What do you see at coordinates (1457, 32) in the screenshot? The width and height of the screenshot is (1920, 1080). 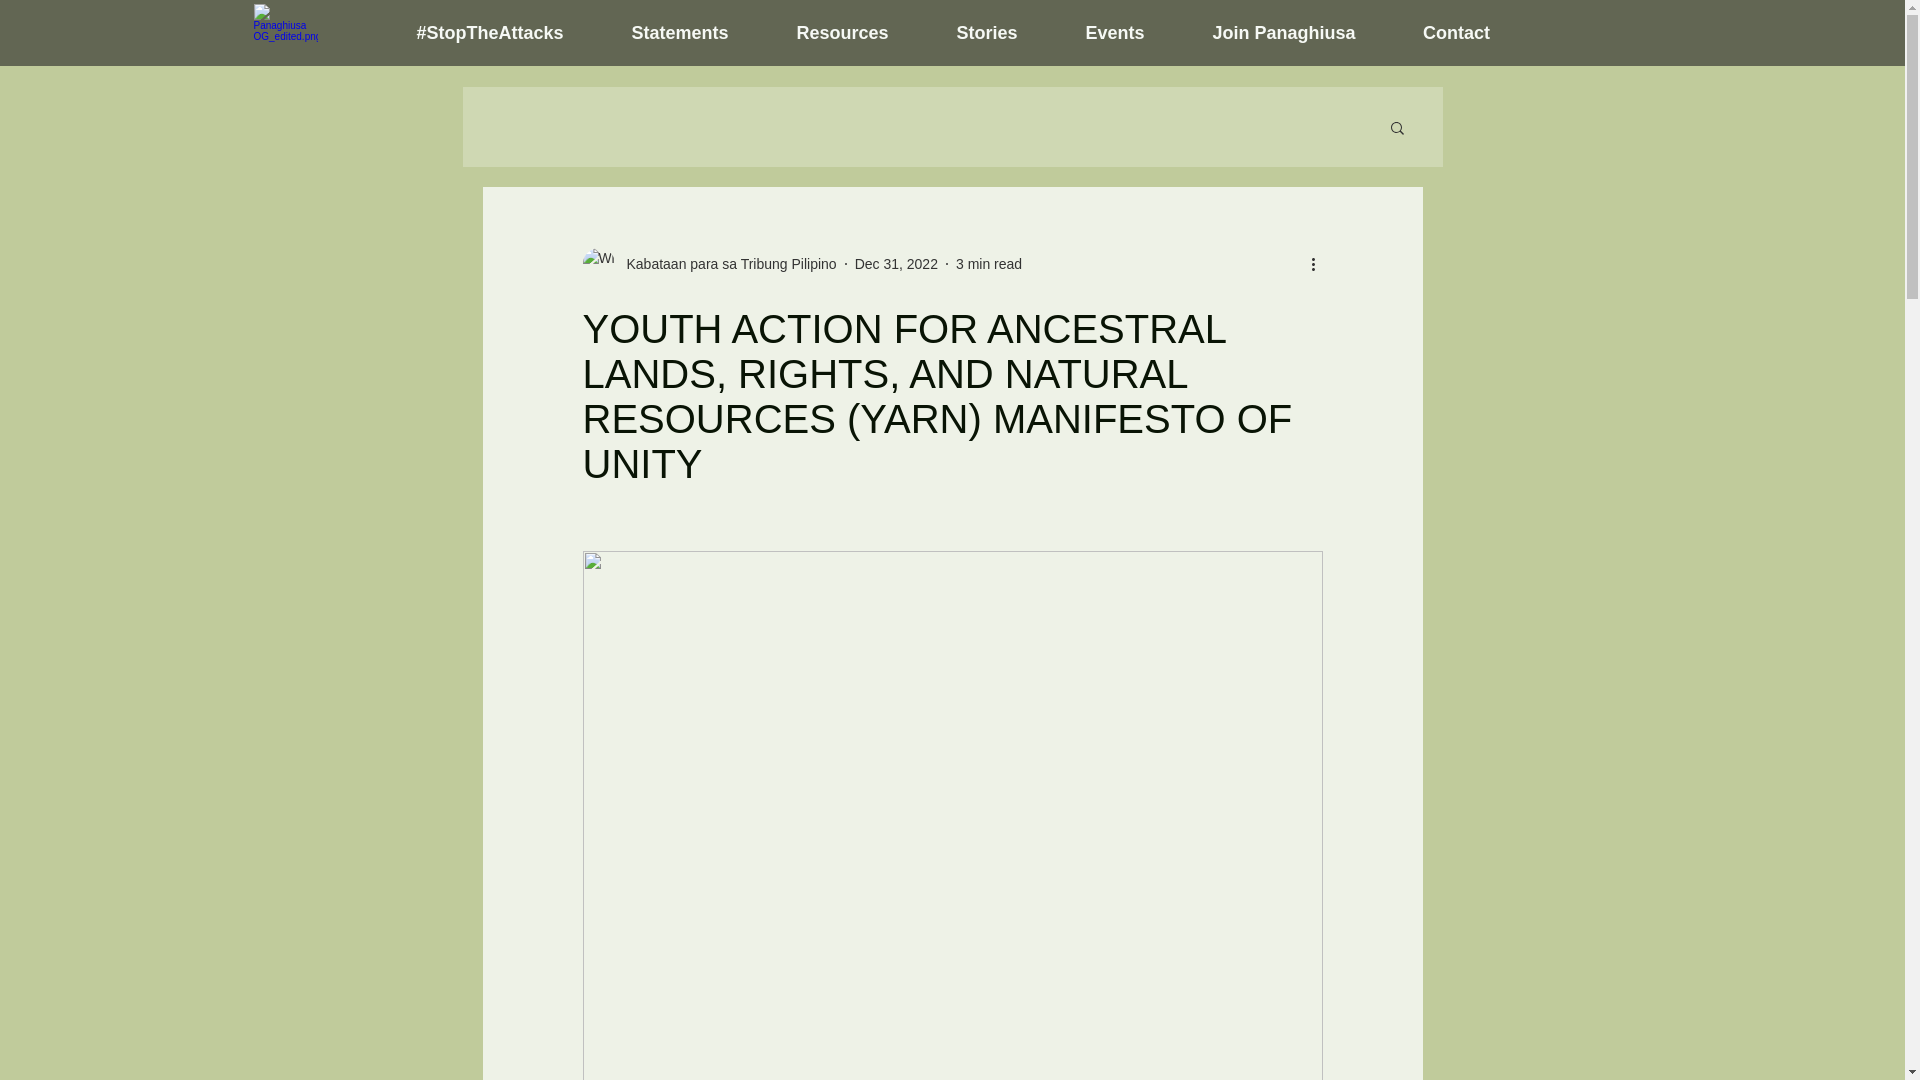 I see `Contact` at bounding box center [1457, 32].